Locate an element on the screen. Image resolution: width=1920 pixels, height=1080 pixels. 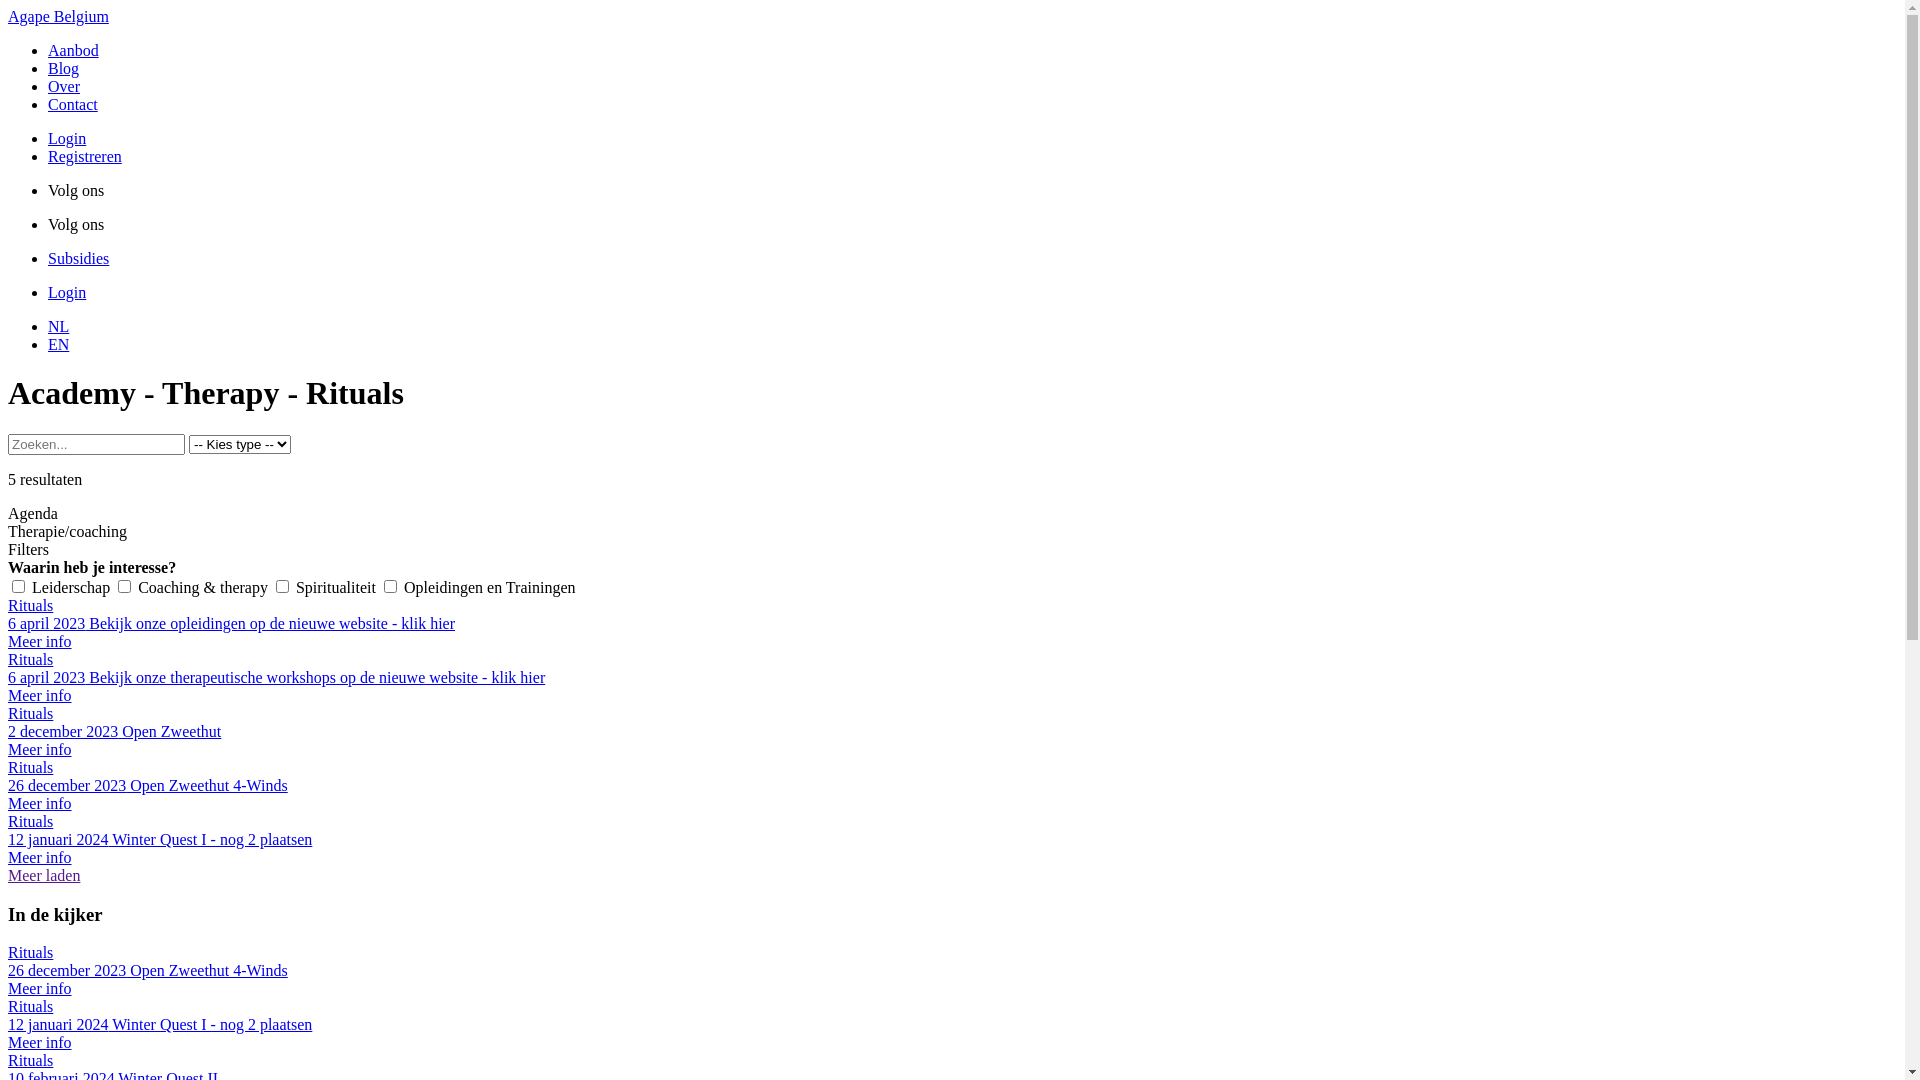
Meer laden is located at coordinates (44, 876).